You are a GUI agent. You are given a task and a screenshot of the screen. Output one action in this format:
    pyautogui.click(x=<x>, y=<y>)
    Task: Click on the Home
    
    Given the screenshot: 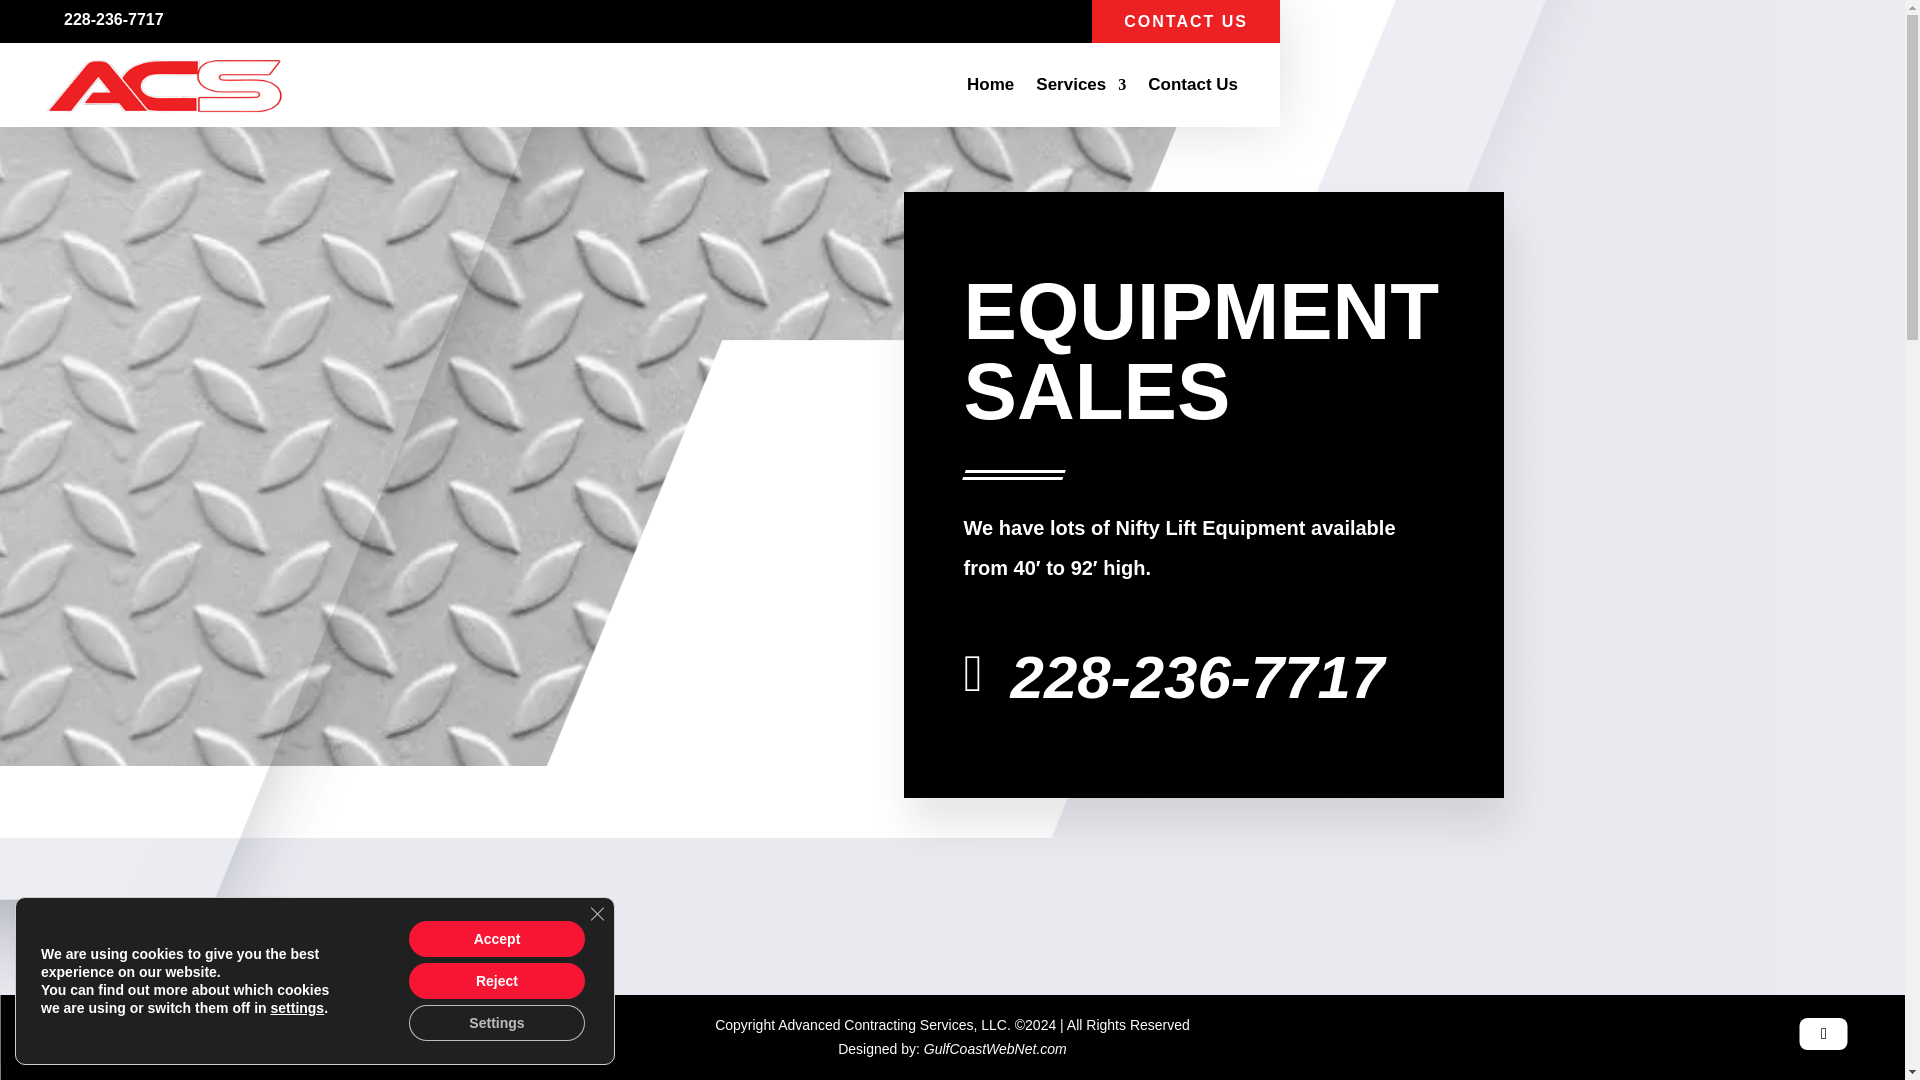 What is the action you would take?
    pyautogui.click(x=990, y=85)
    